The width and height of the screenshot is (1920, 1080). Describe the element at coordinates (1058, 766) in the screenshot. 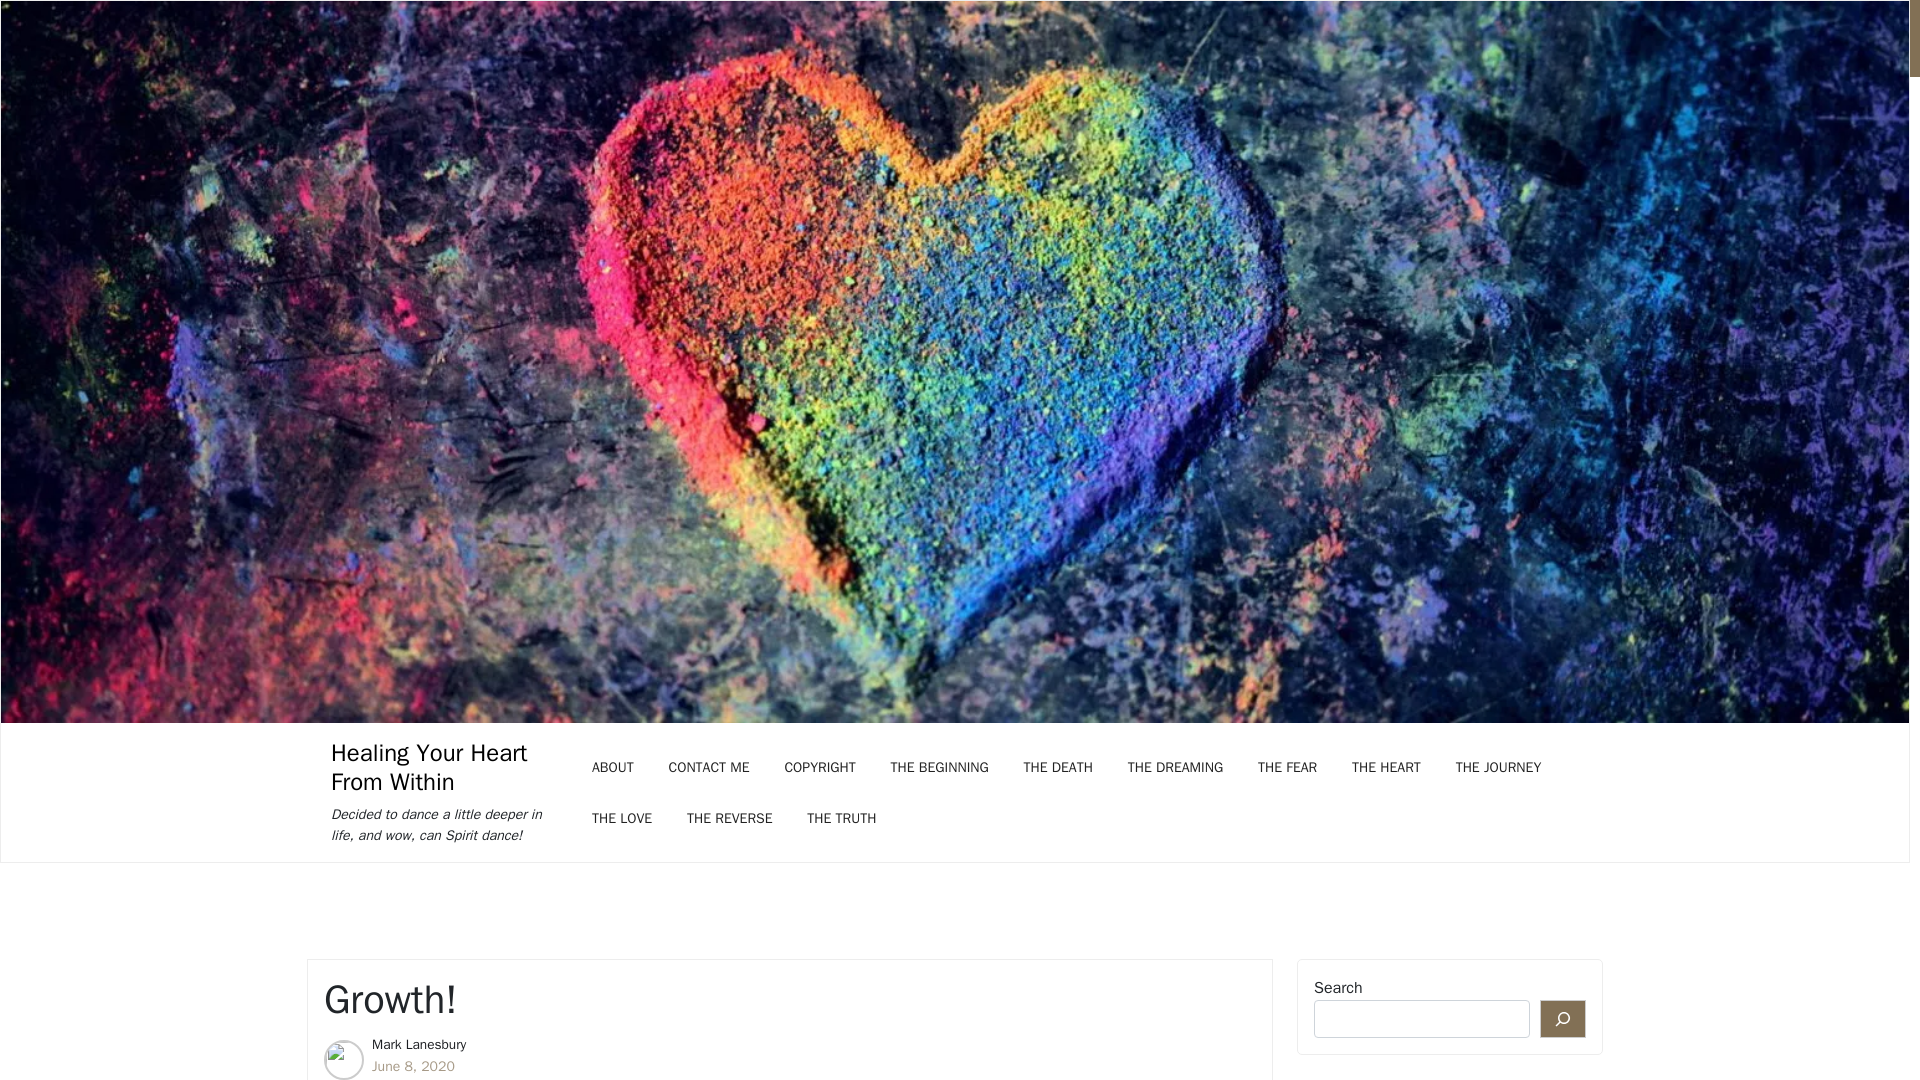

I see `THE DEATH` at that location.